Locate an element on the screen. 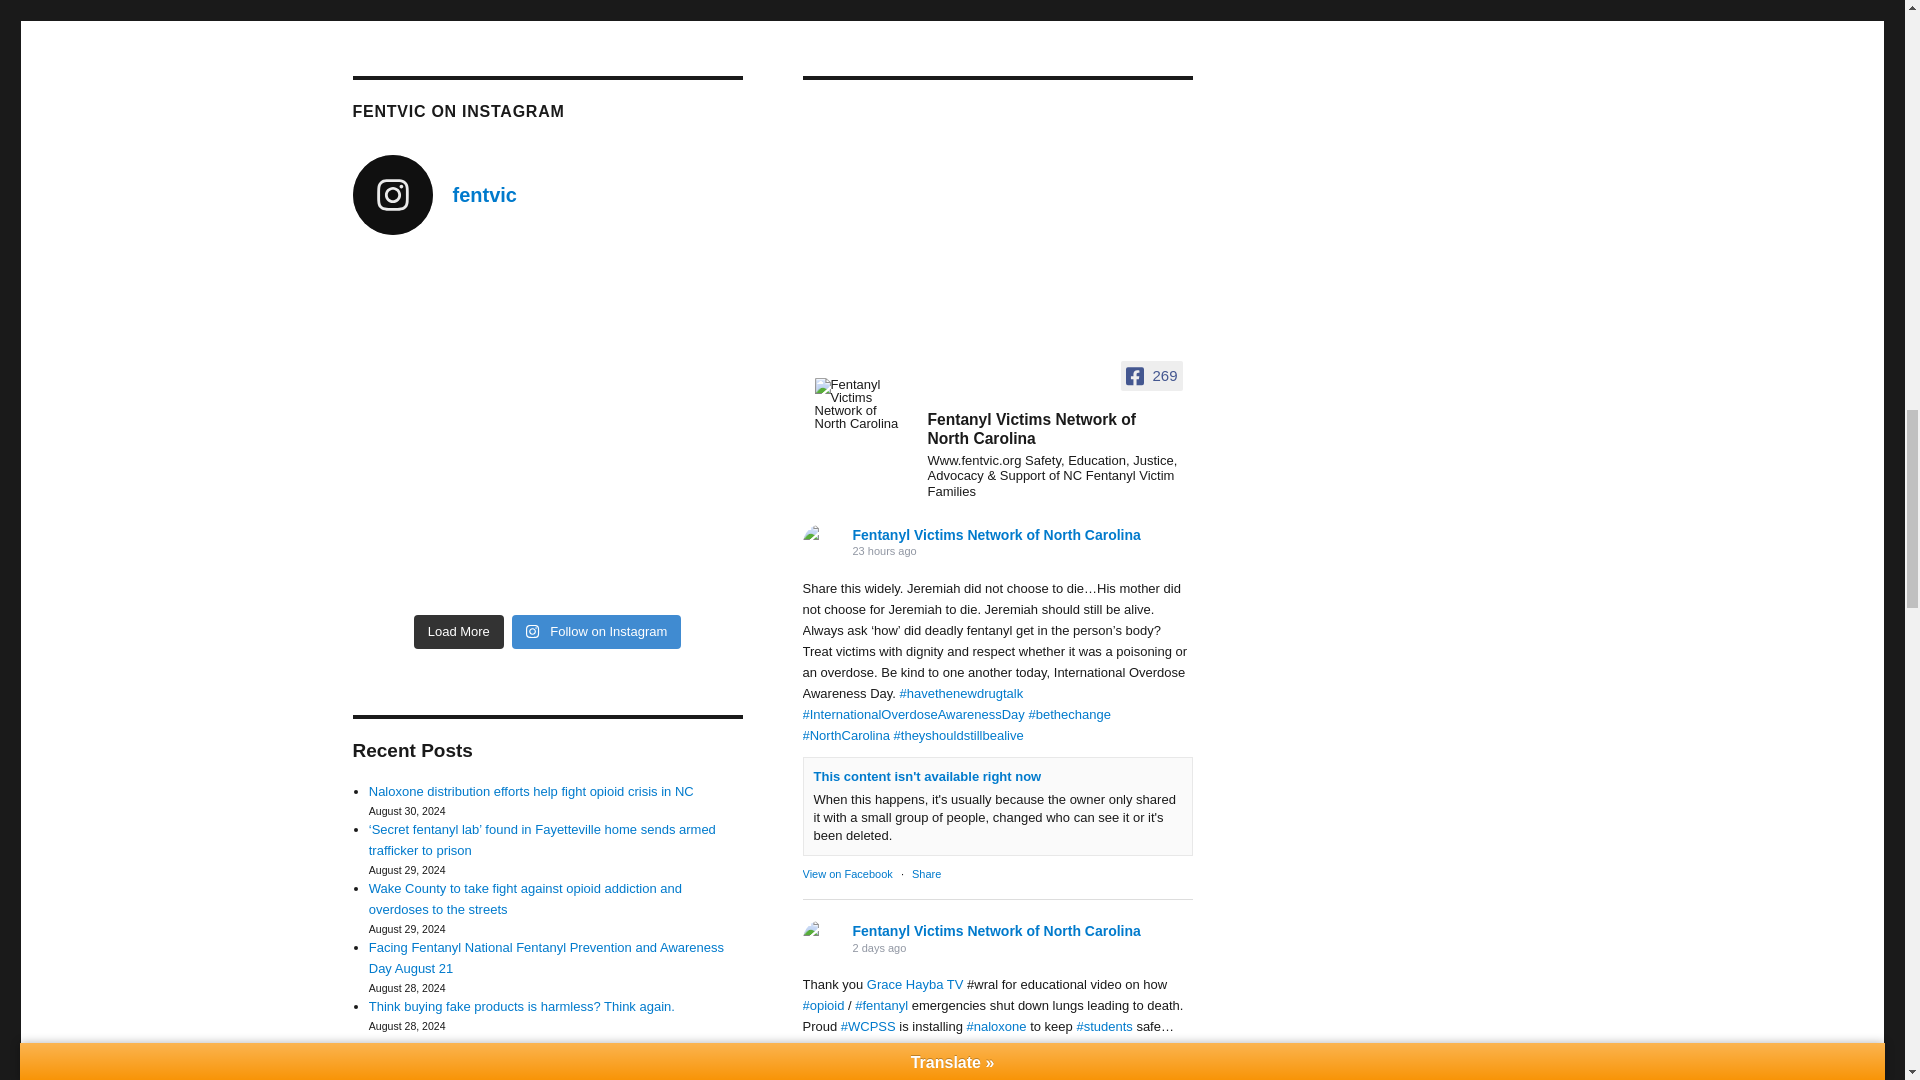  Fentanyl Victims Network of North Carolina is located at coordinates (1060, 432).